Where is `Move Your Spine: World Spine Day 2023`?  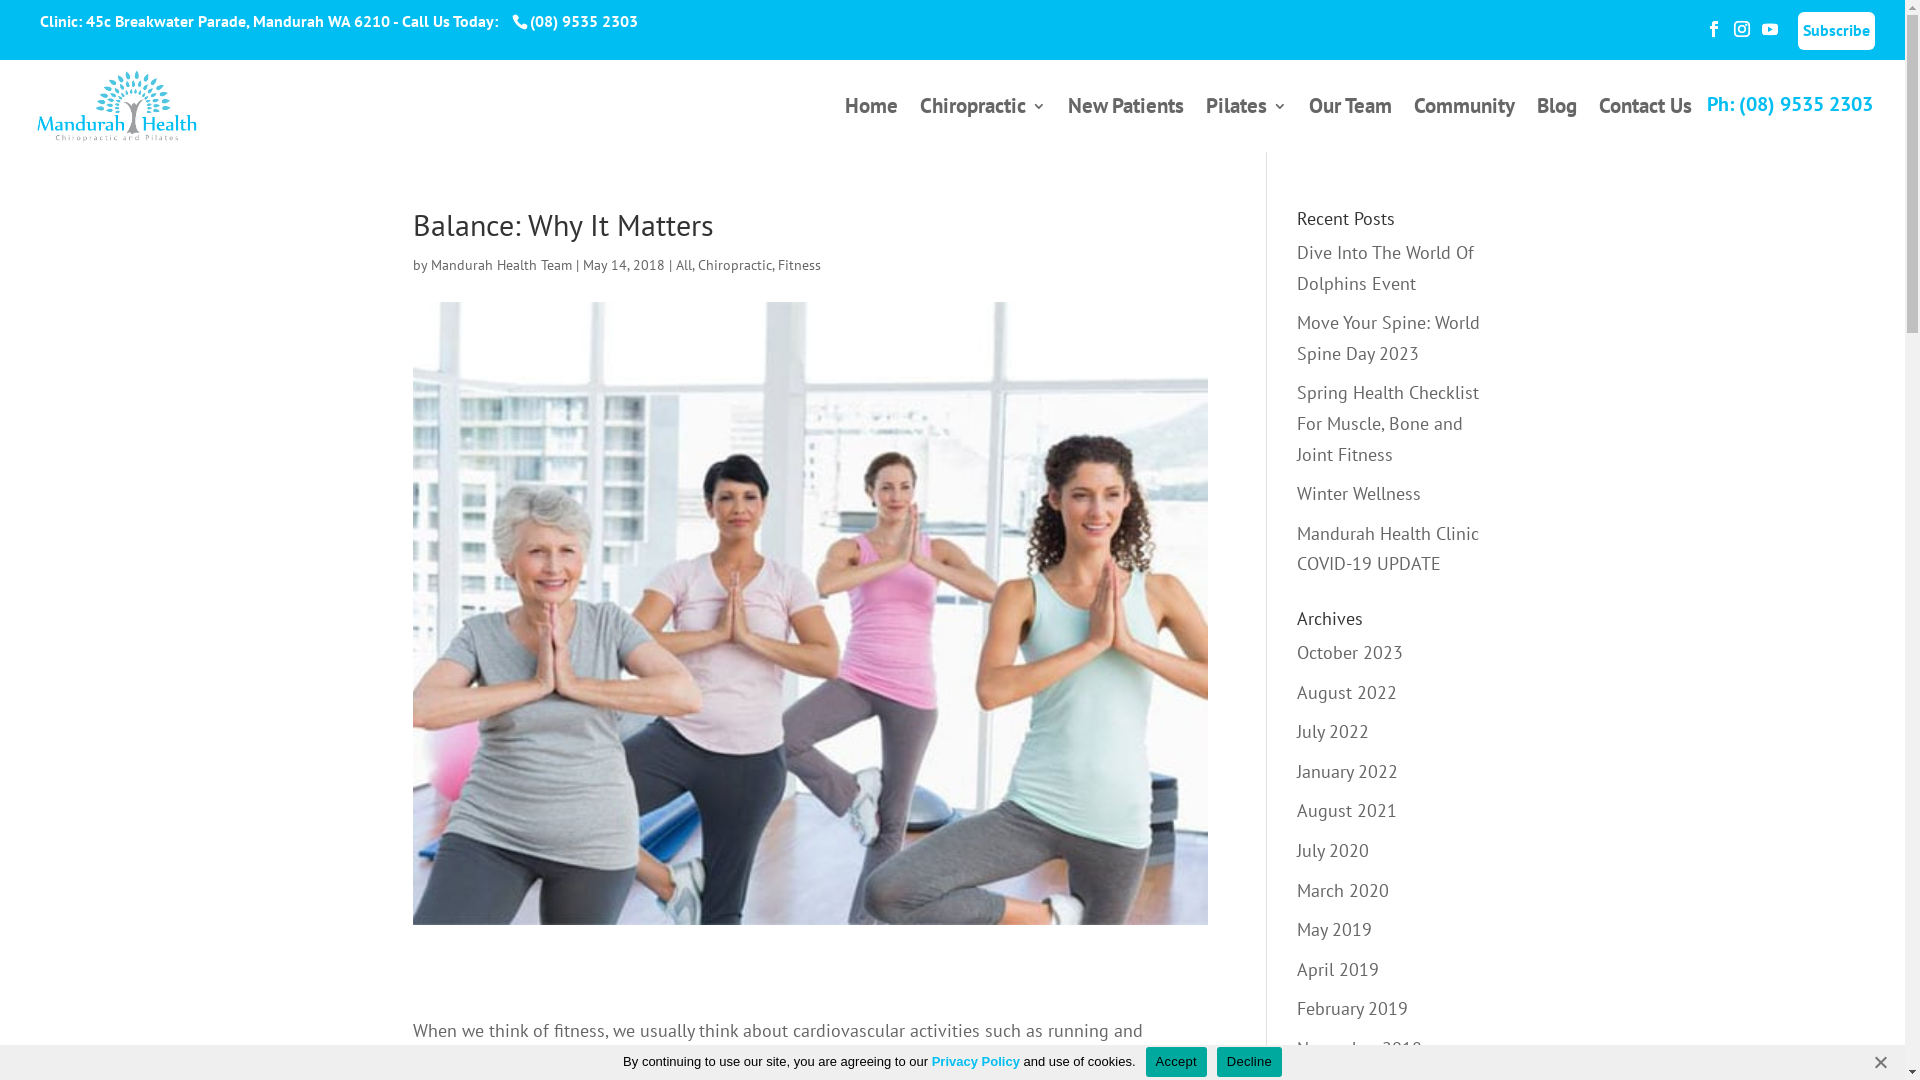
Move Your Spine: World Spine Day 2023 is located at coordinates (1388, 338).